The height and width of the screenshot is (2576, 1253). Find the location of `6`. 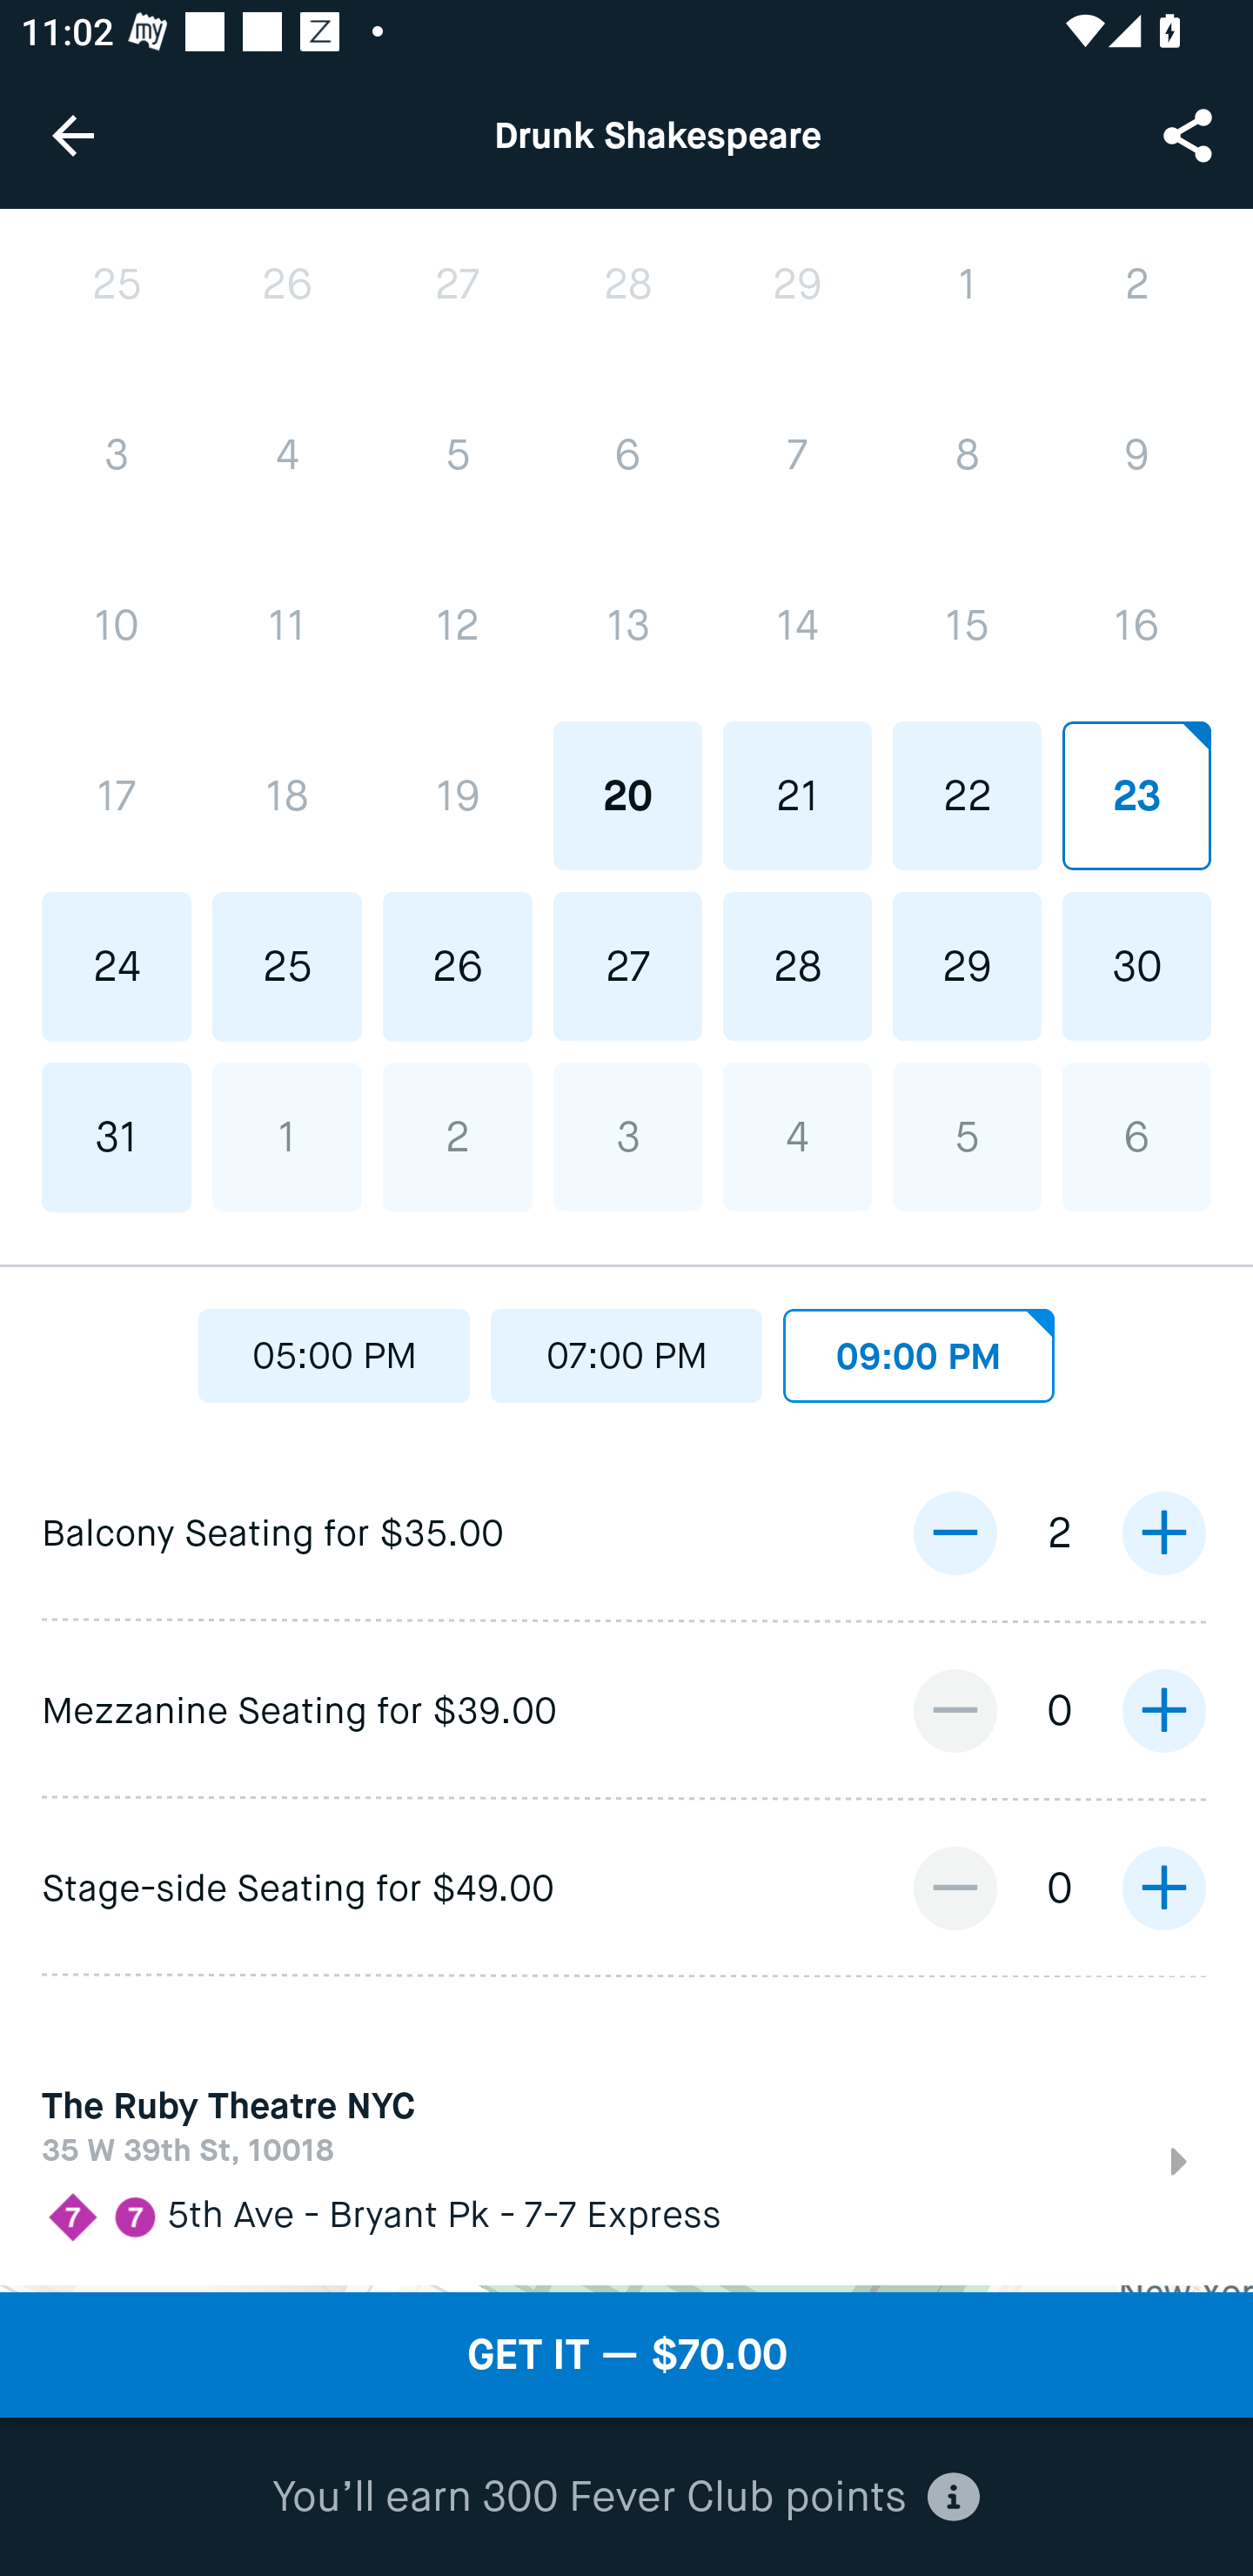

6 is located at coordinates (1136, 1136).